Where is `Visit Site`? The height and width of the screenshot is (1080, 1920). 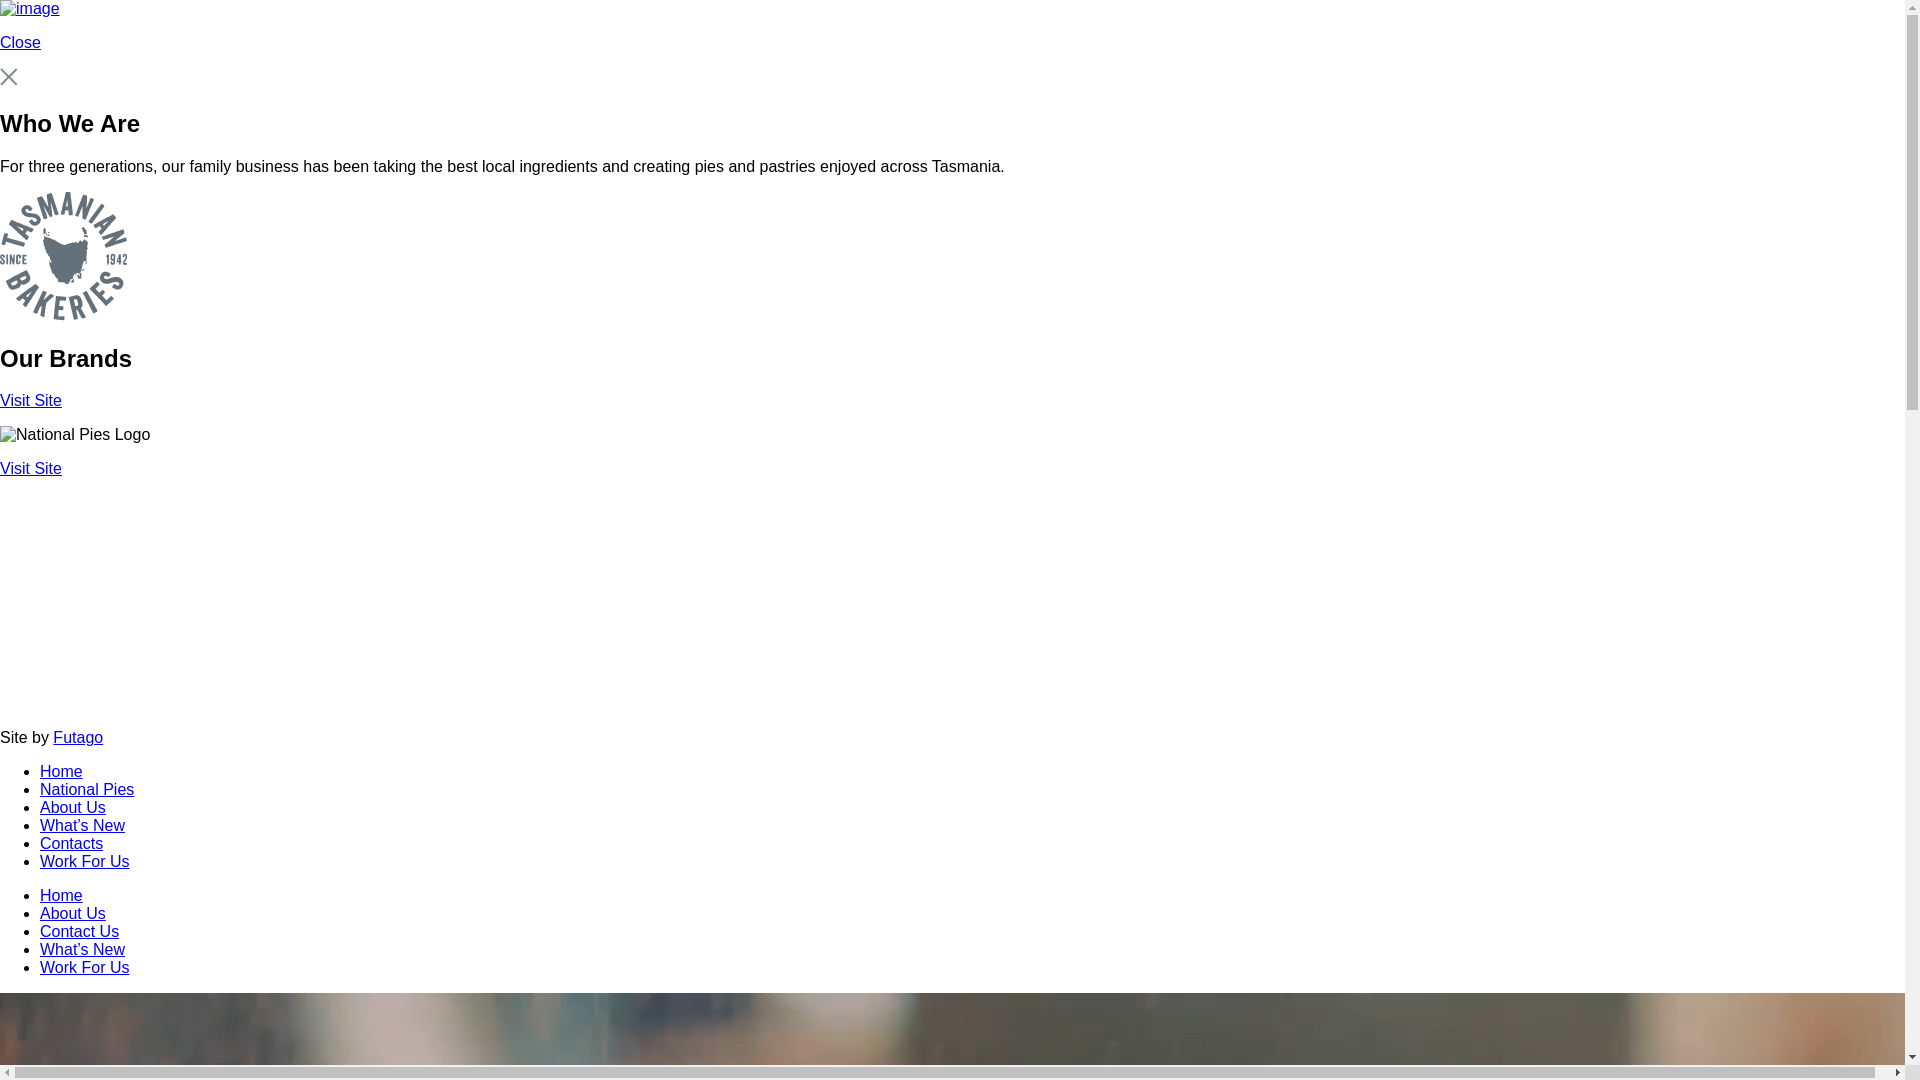
Visit Site is located at coordinates (952, 594).